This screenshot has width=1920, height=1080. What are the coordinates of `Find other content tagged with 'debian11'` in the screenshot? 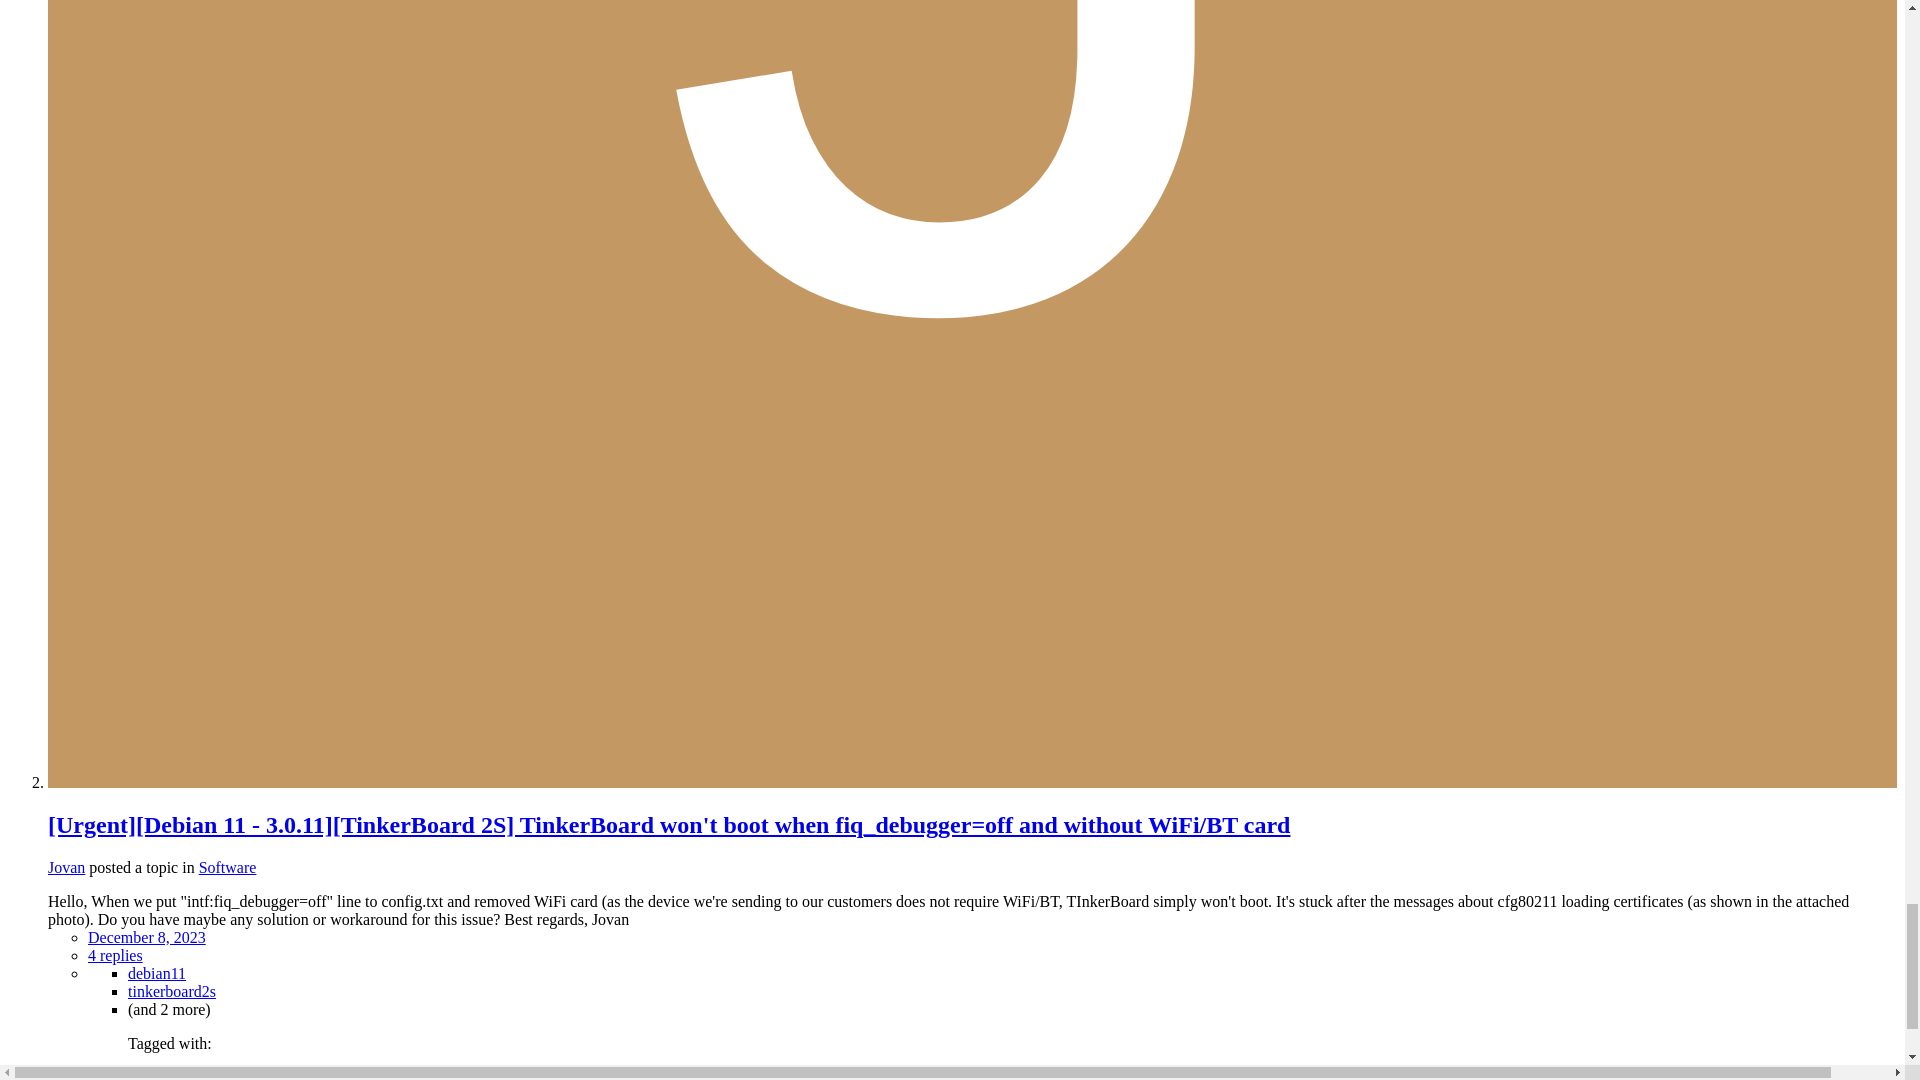 It's located at (197, 1074).